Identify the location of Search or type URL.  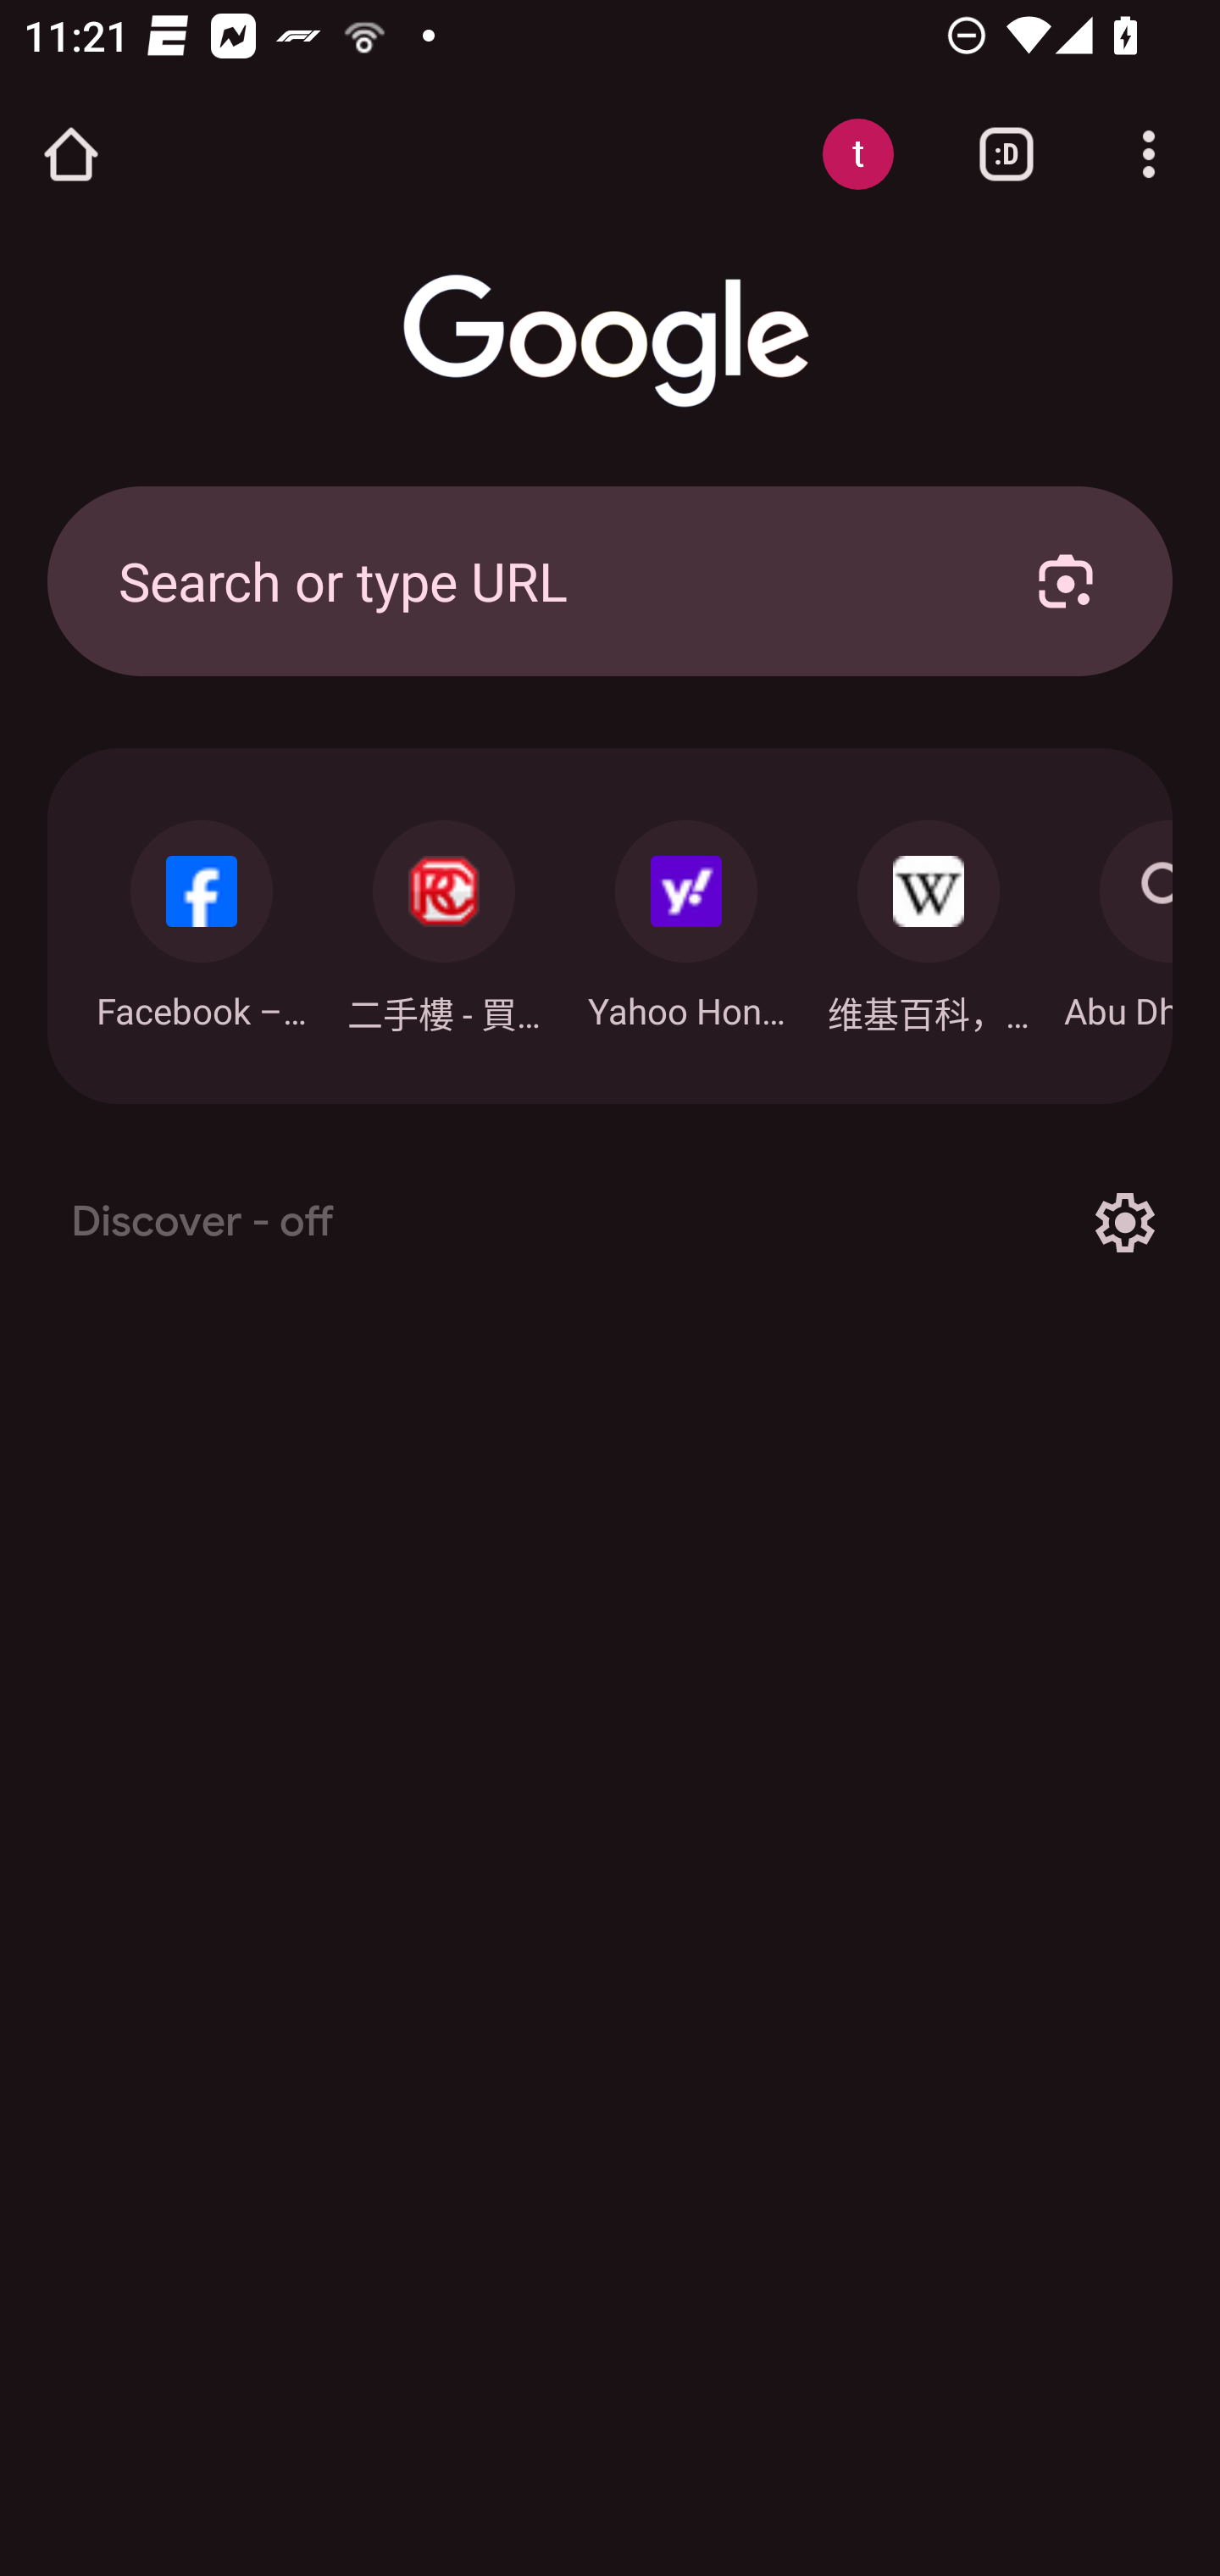
(538, 580).